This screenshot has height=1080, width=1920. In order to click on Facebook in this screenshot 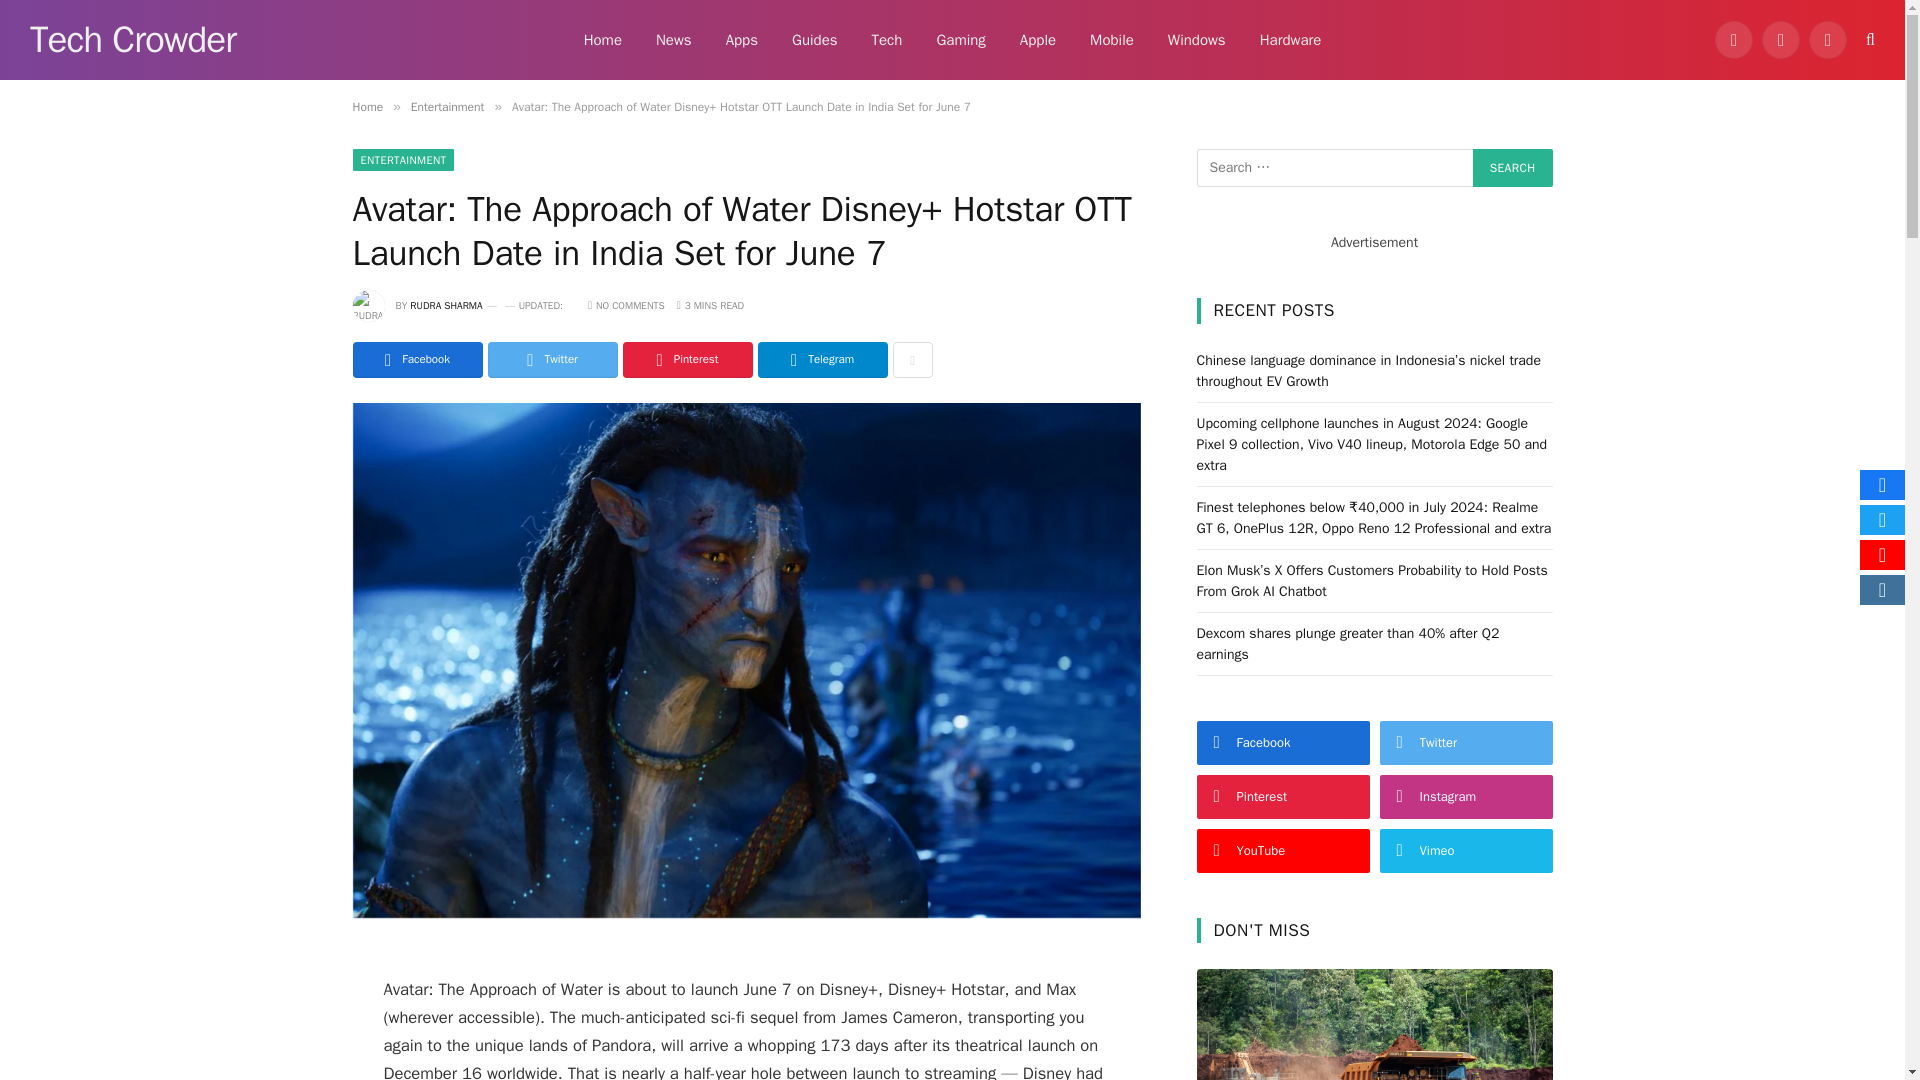, I will do `click(1733, 40)`.